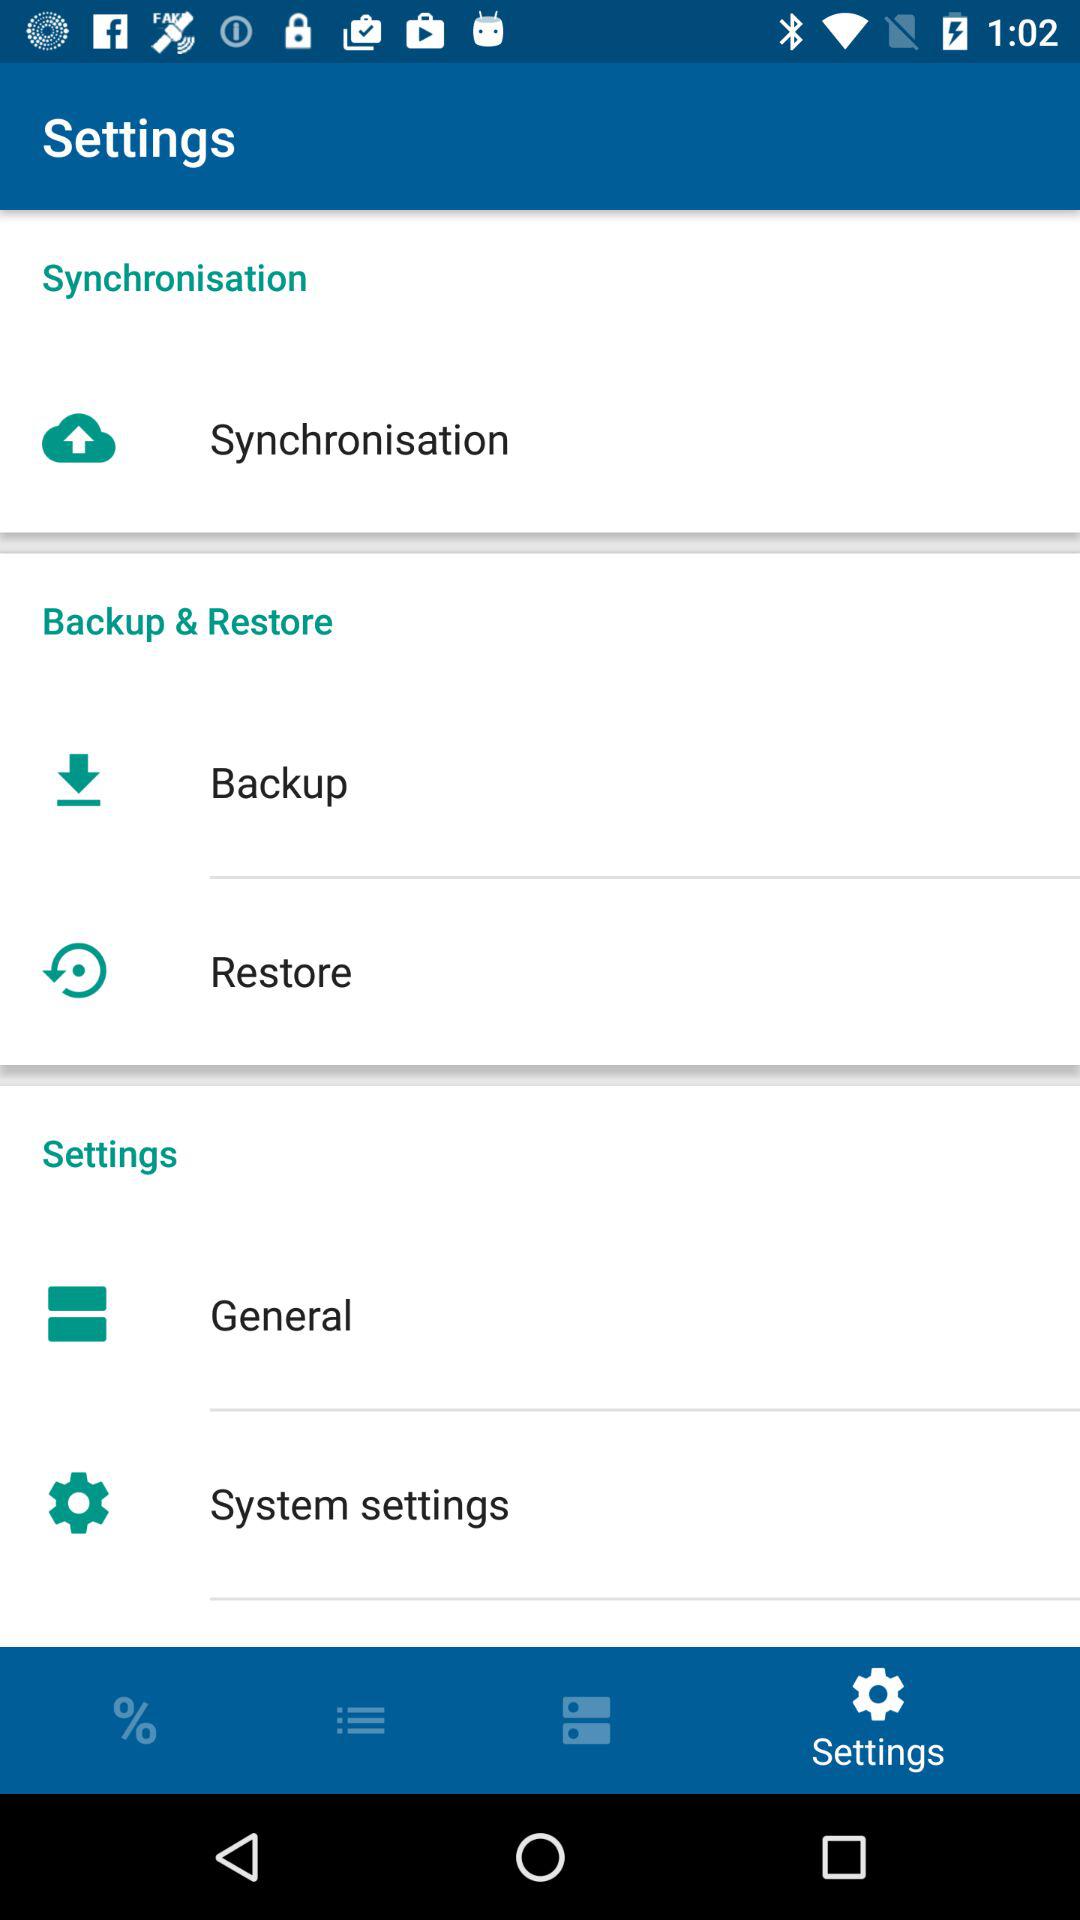 The height and width of the screenshot is (1920, 1080). What do you see at coordinates (540, 1502) in the screenshot?
I see `scroll until system settings icon` at bounding box center [540, 1502].